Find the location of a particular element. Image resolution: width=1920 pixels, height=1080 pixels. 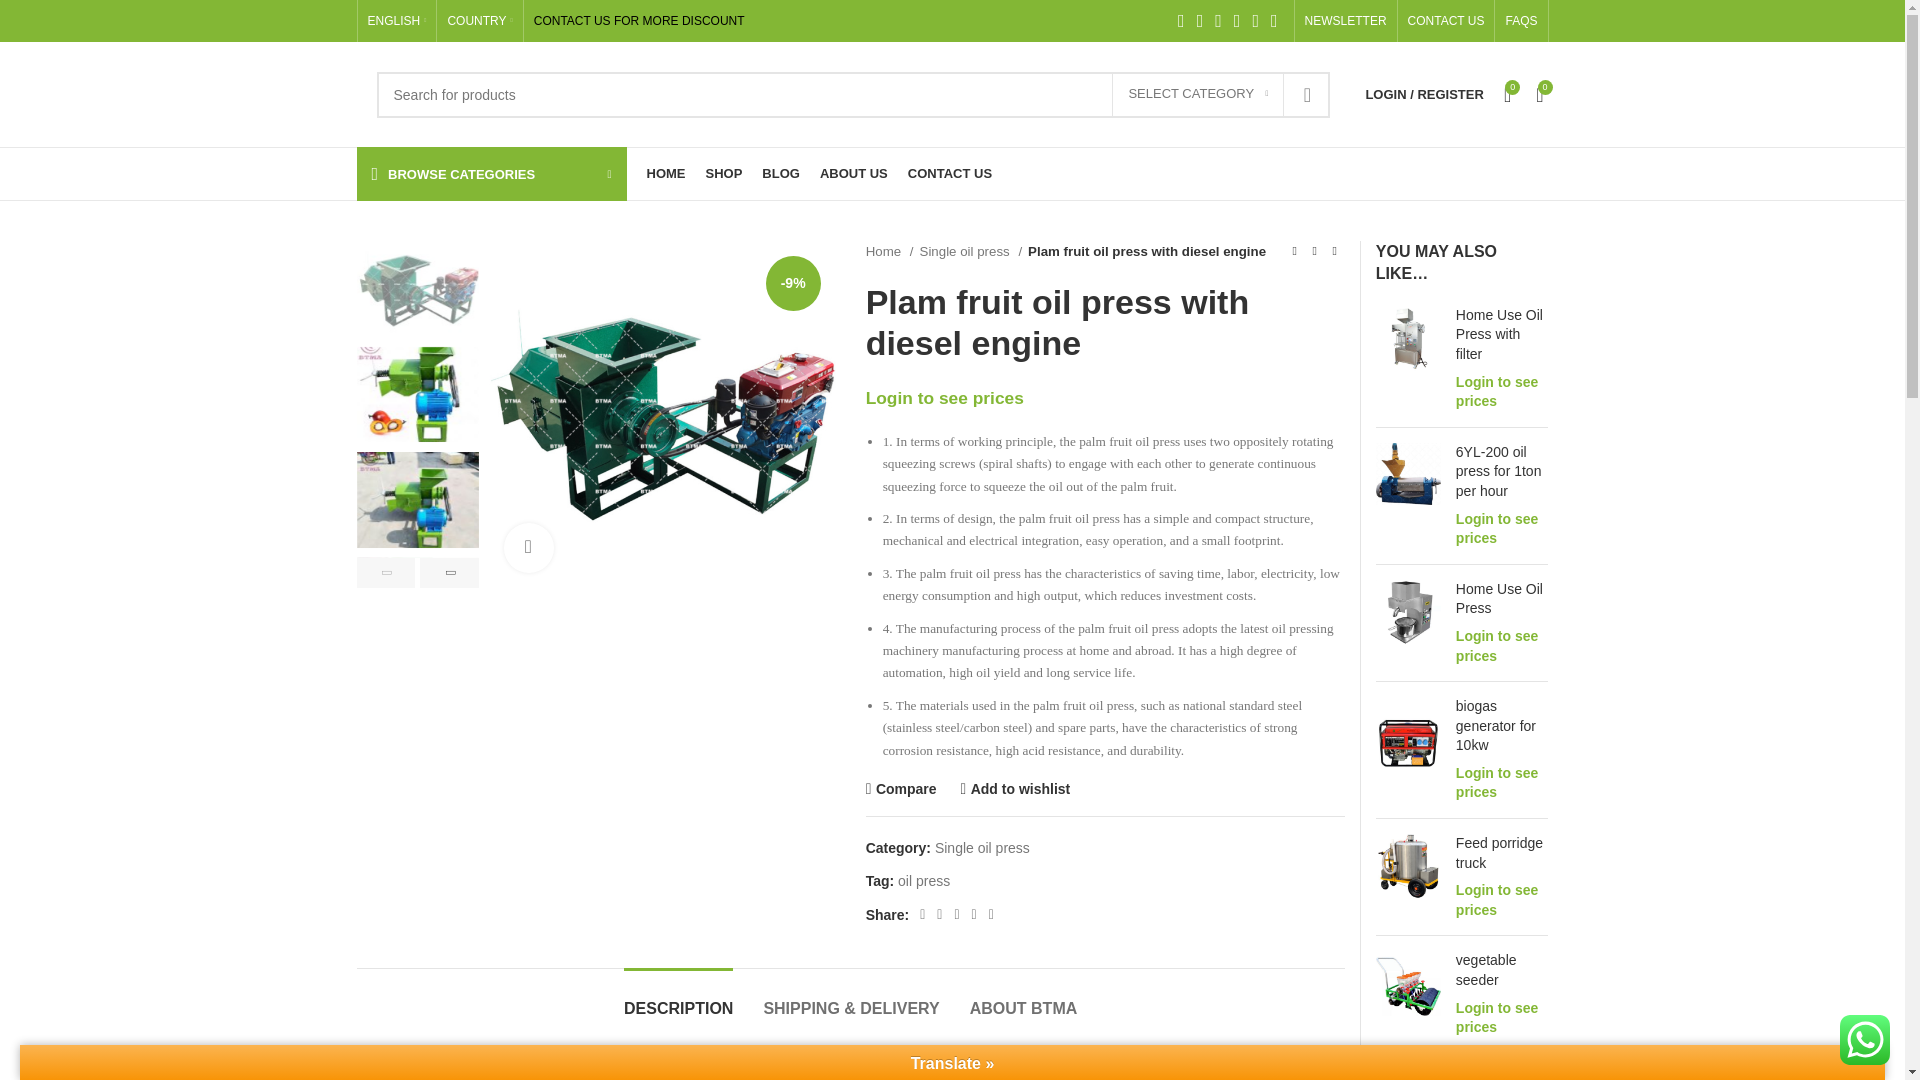

CONTACT US is located at coordinates (1446, 21).